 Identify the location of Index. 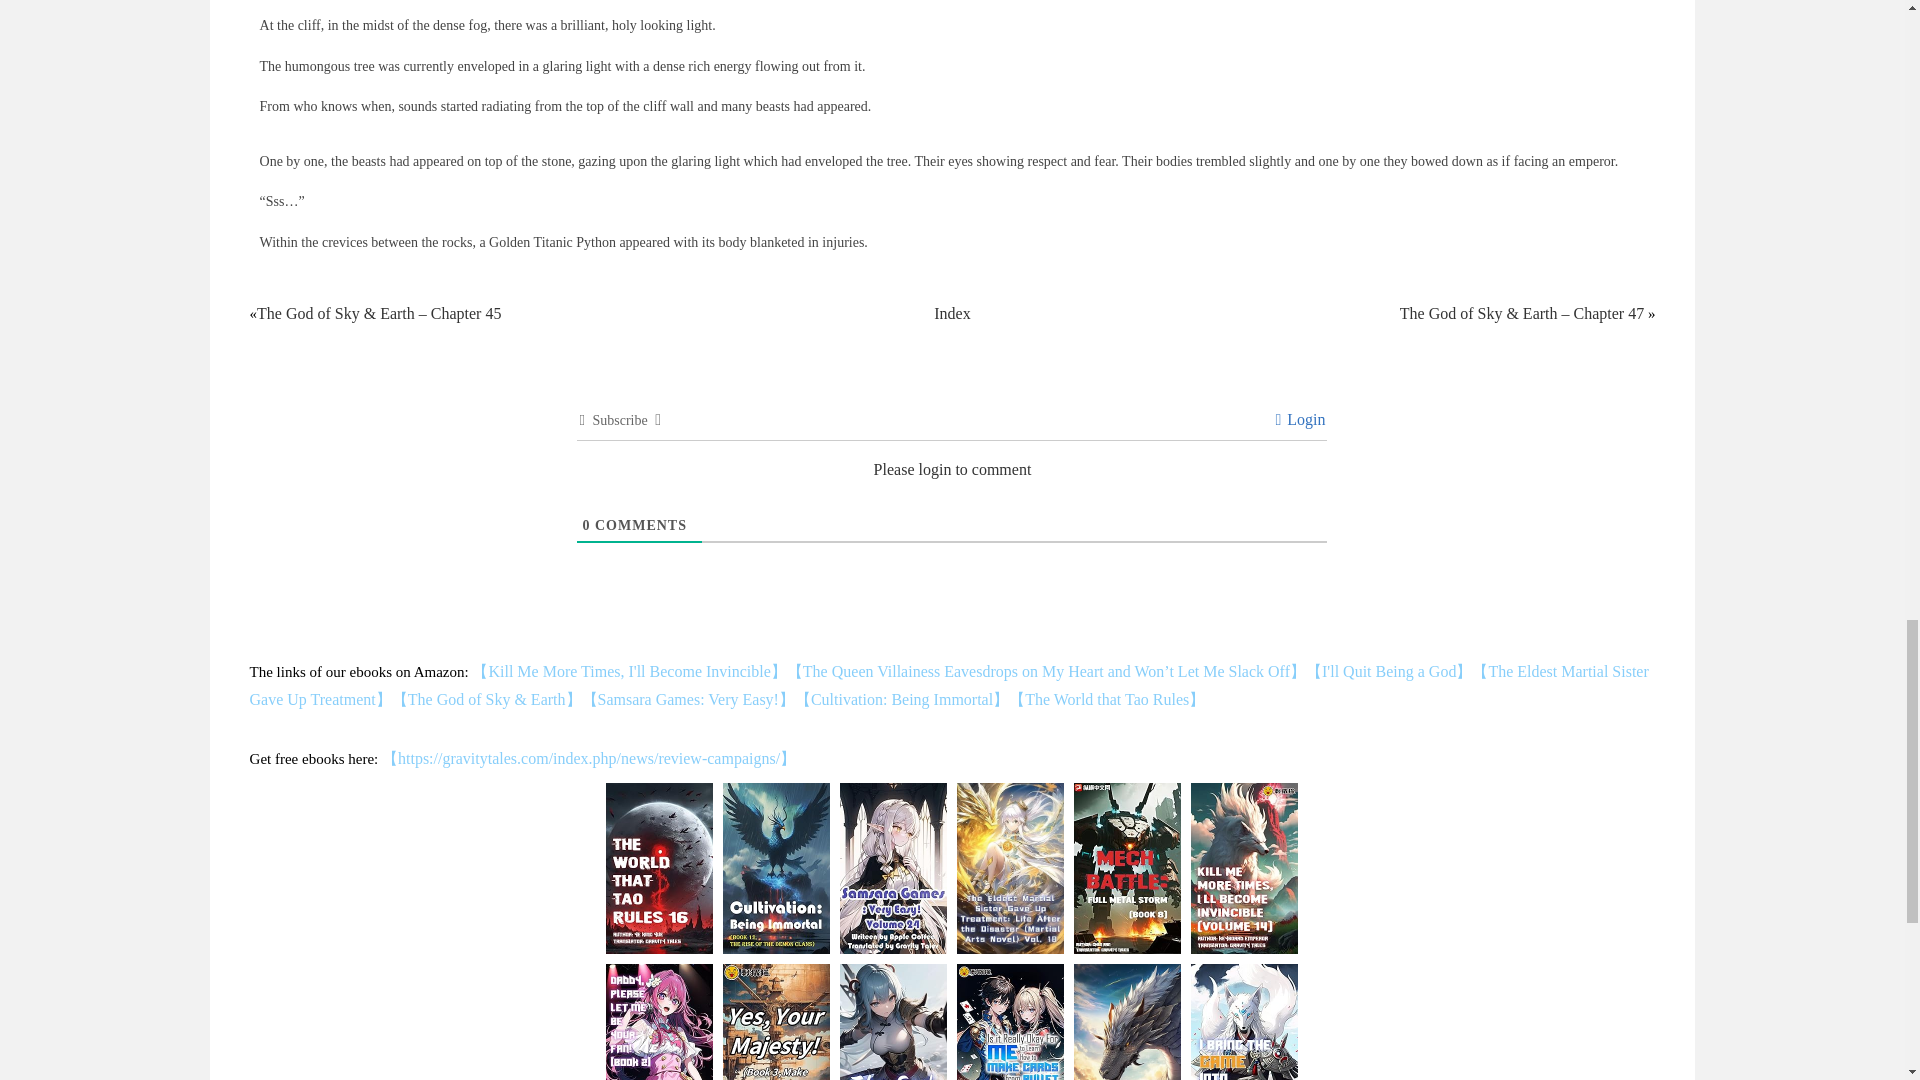
(951, 312).